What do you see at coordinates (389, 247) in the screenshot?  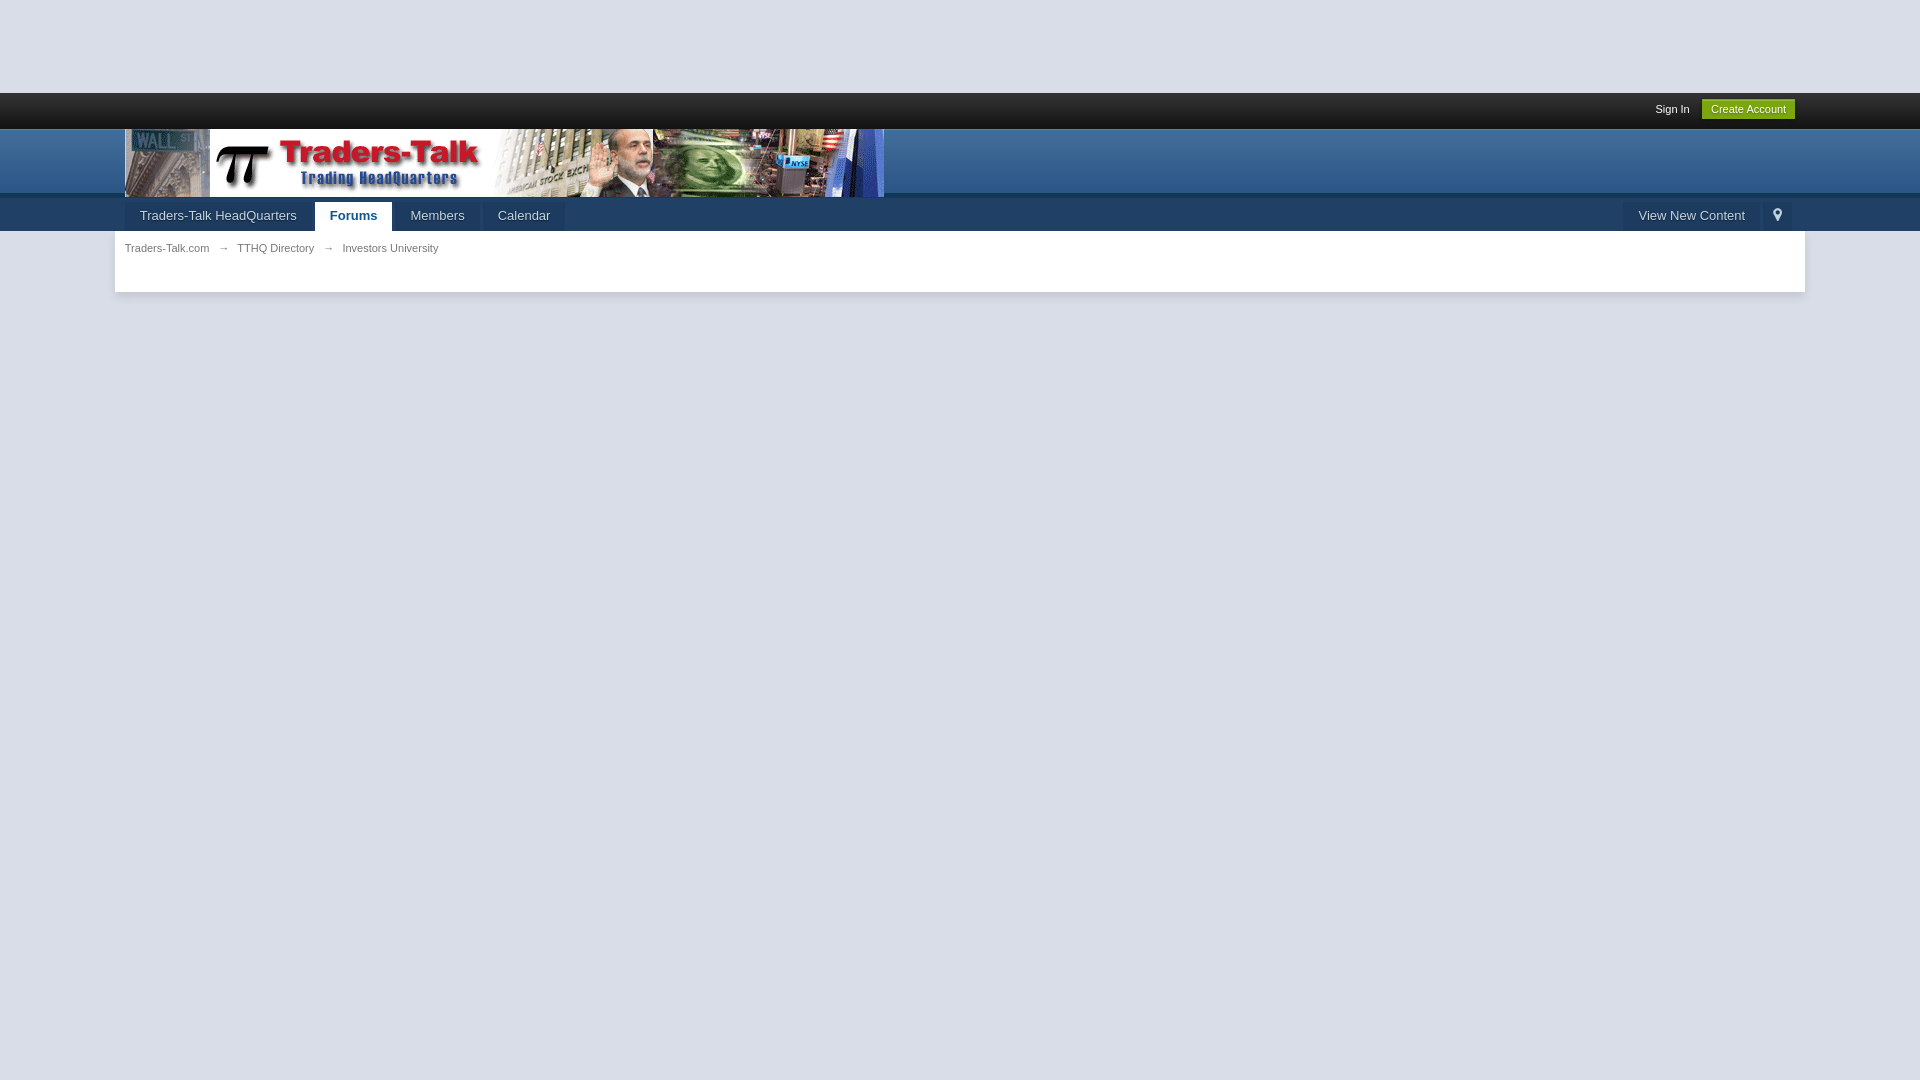 I see `Investors University` at bounding box center [389, 247].